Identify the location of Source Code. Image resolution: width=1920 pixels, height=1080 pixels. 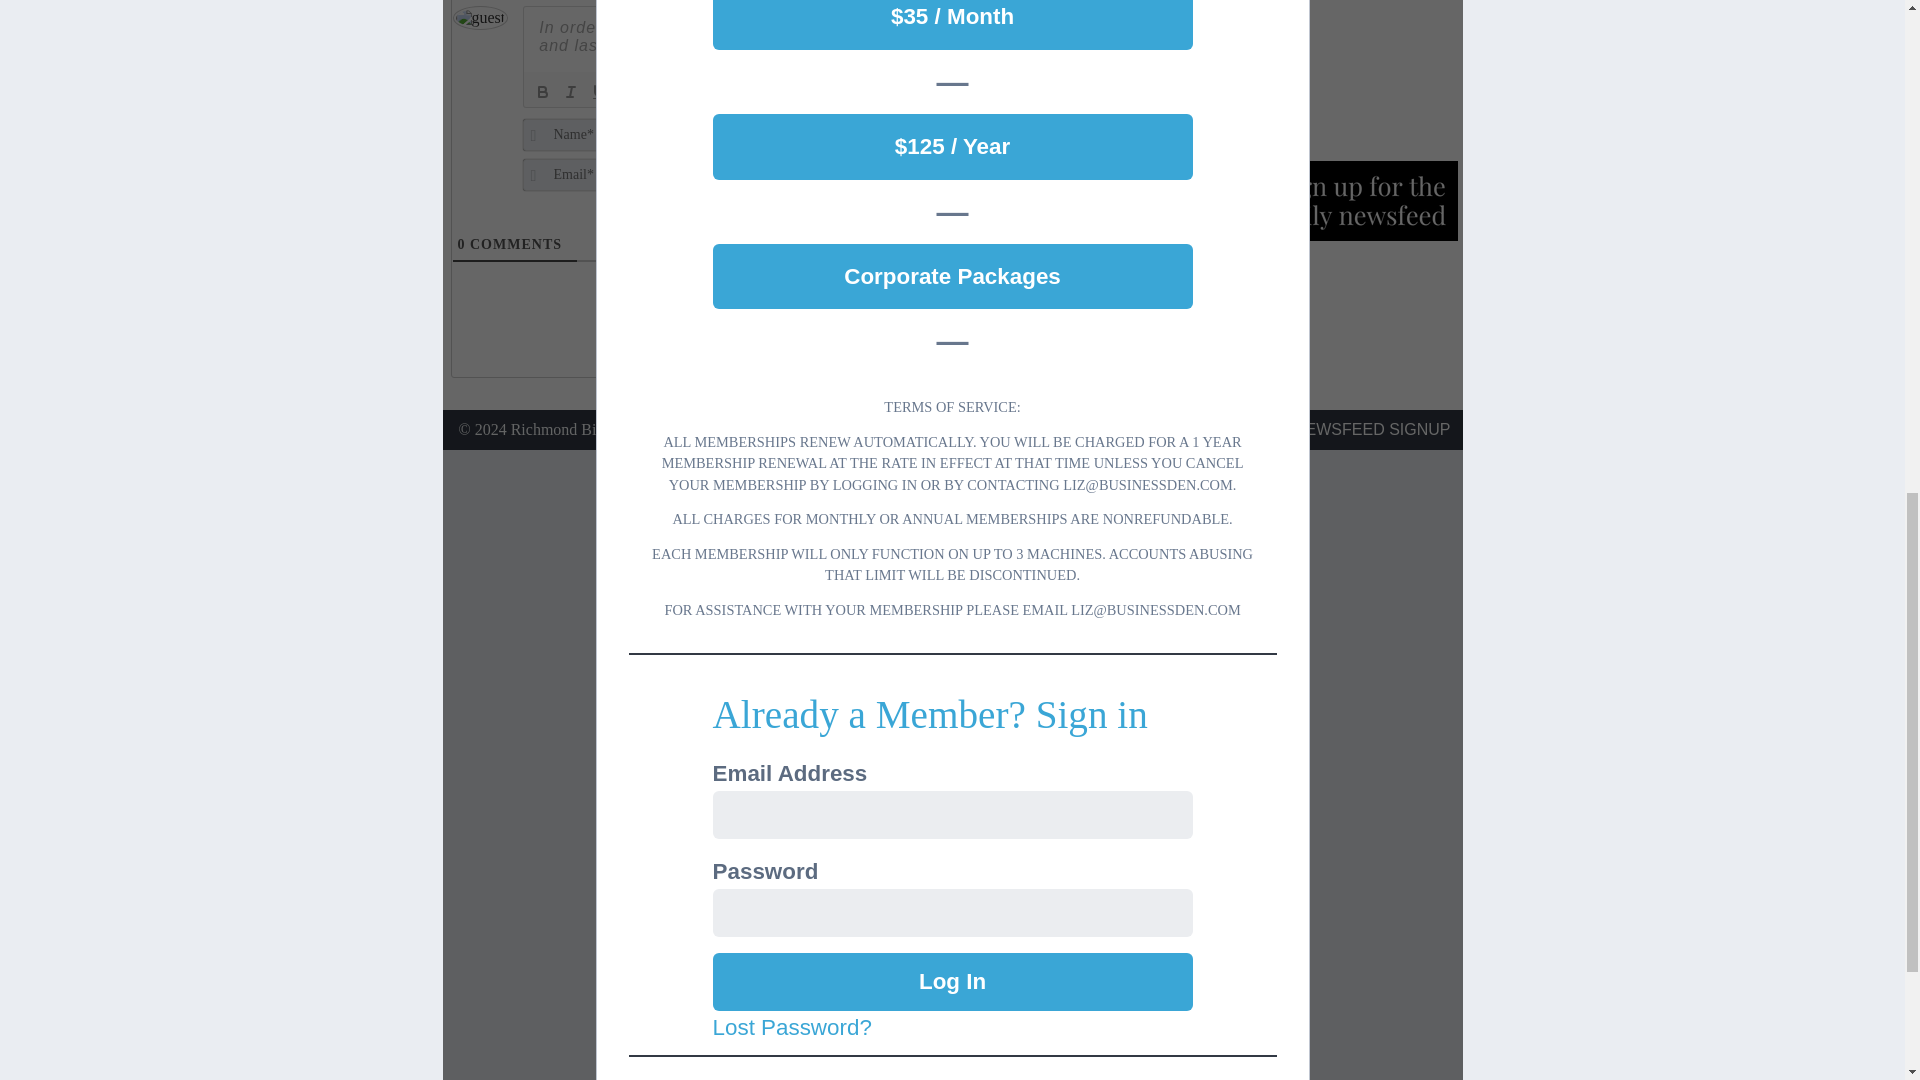
(792, 91).